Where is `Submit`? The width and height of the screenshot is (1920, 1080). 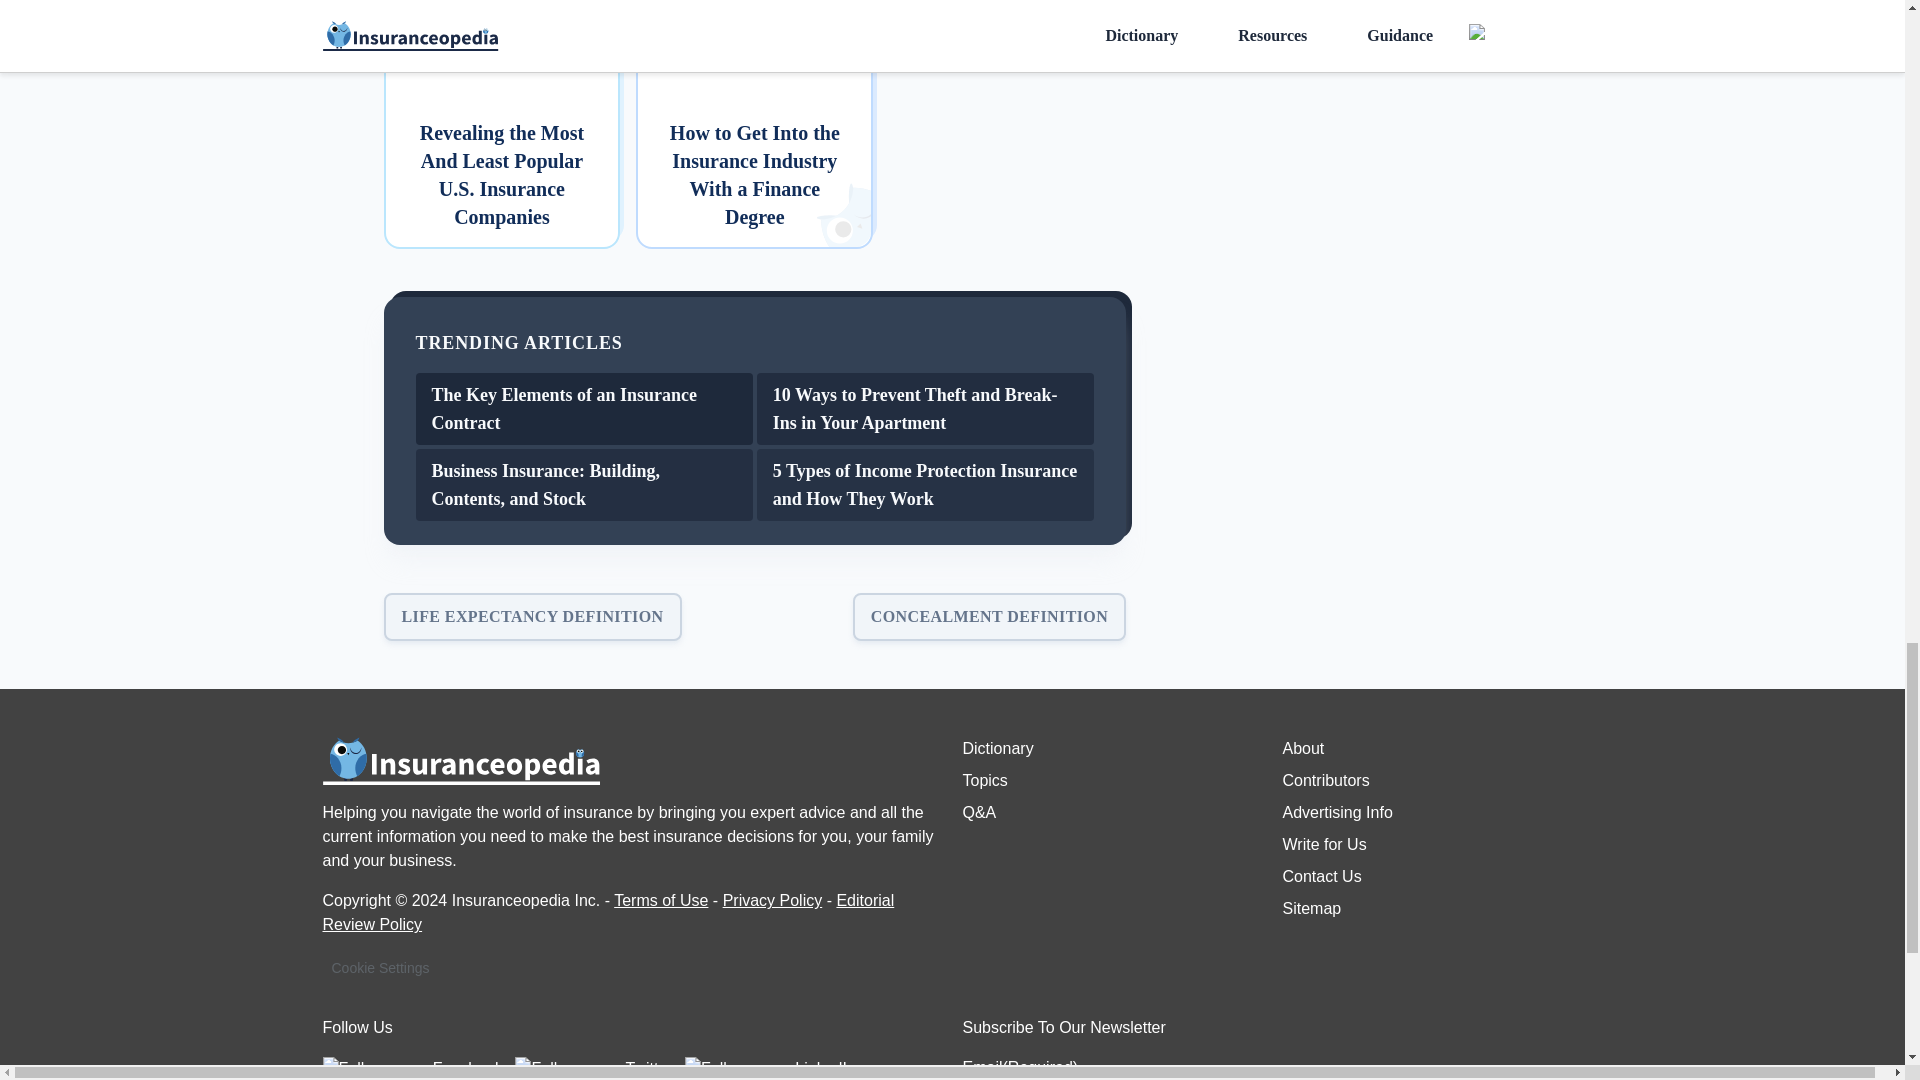 Submit is located at coordinates (1549, 1078).